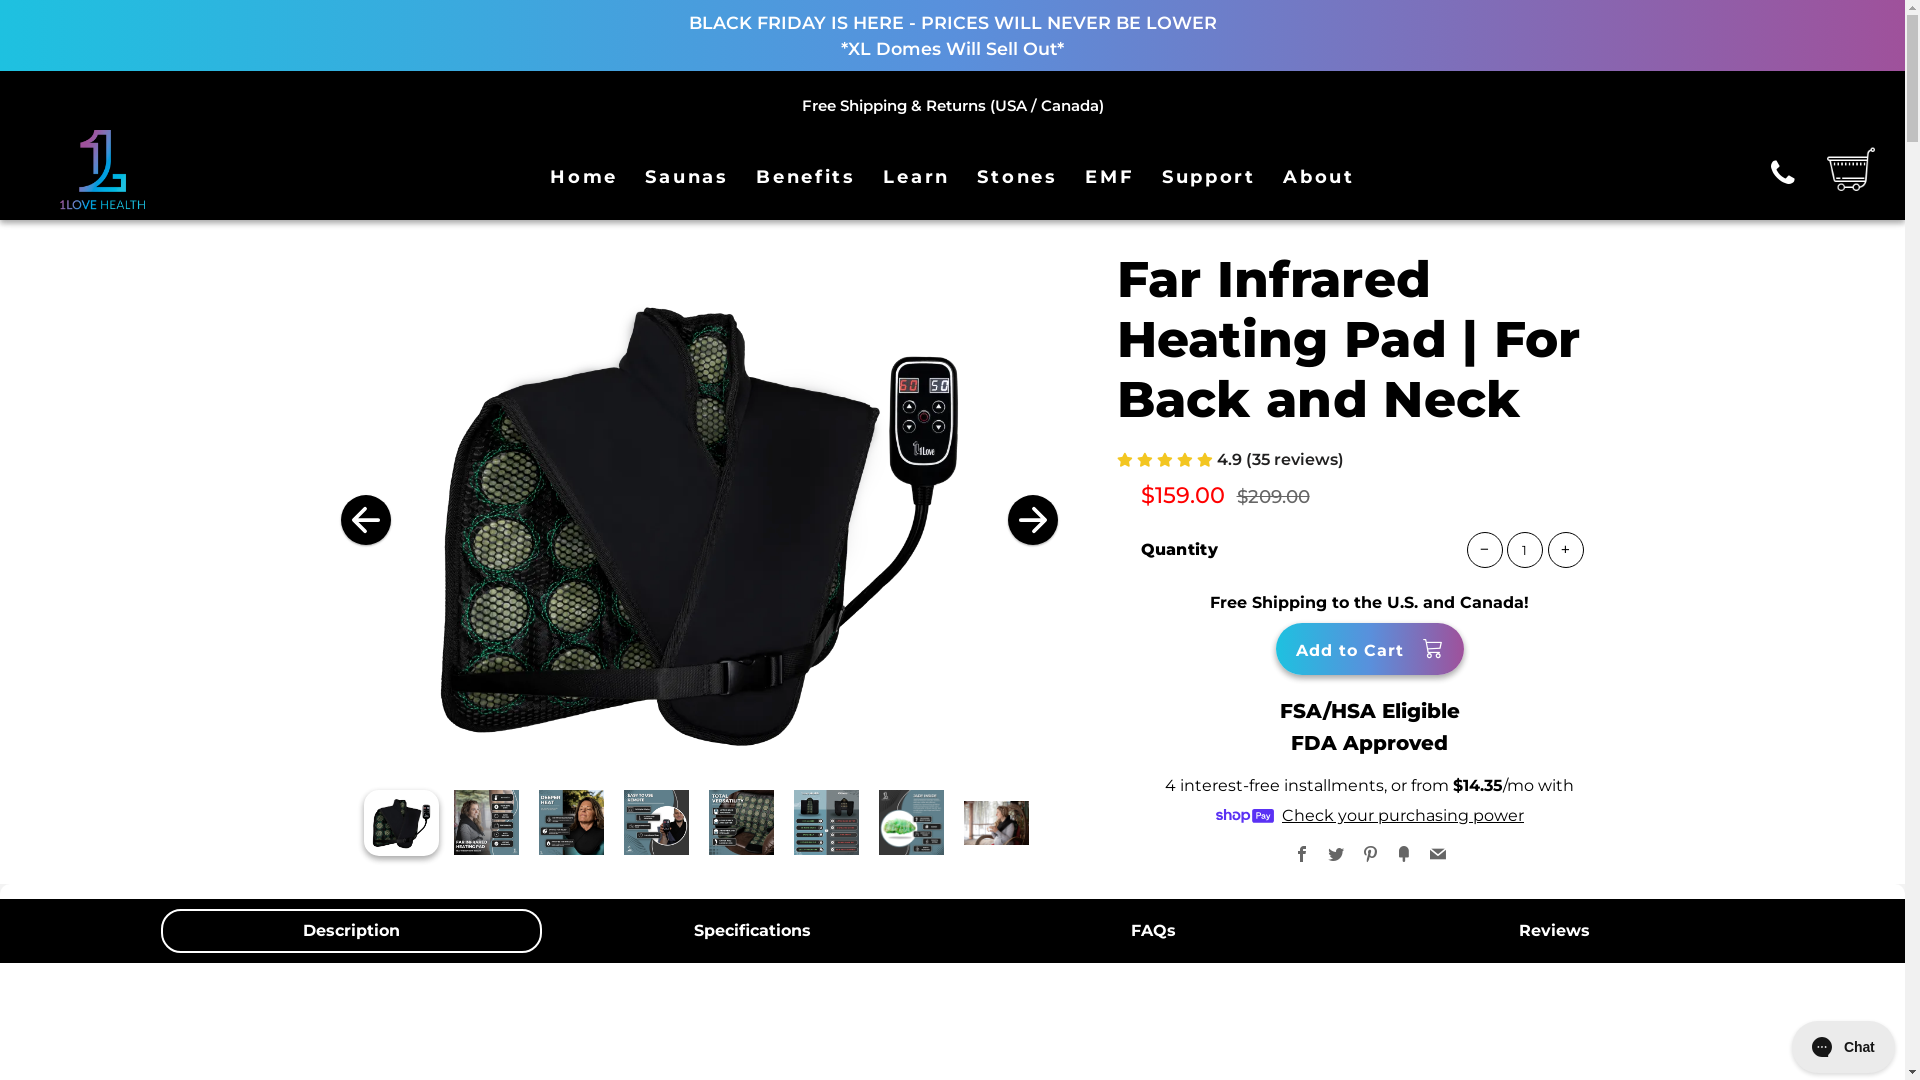 This screenshot has height=1080, width=1920. I want to click on +
Increase item quantity by one, so click(1566, 550).